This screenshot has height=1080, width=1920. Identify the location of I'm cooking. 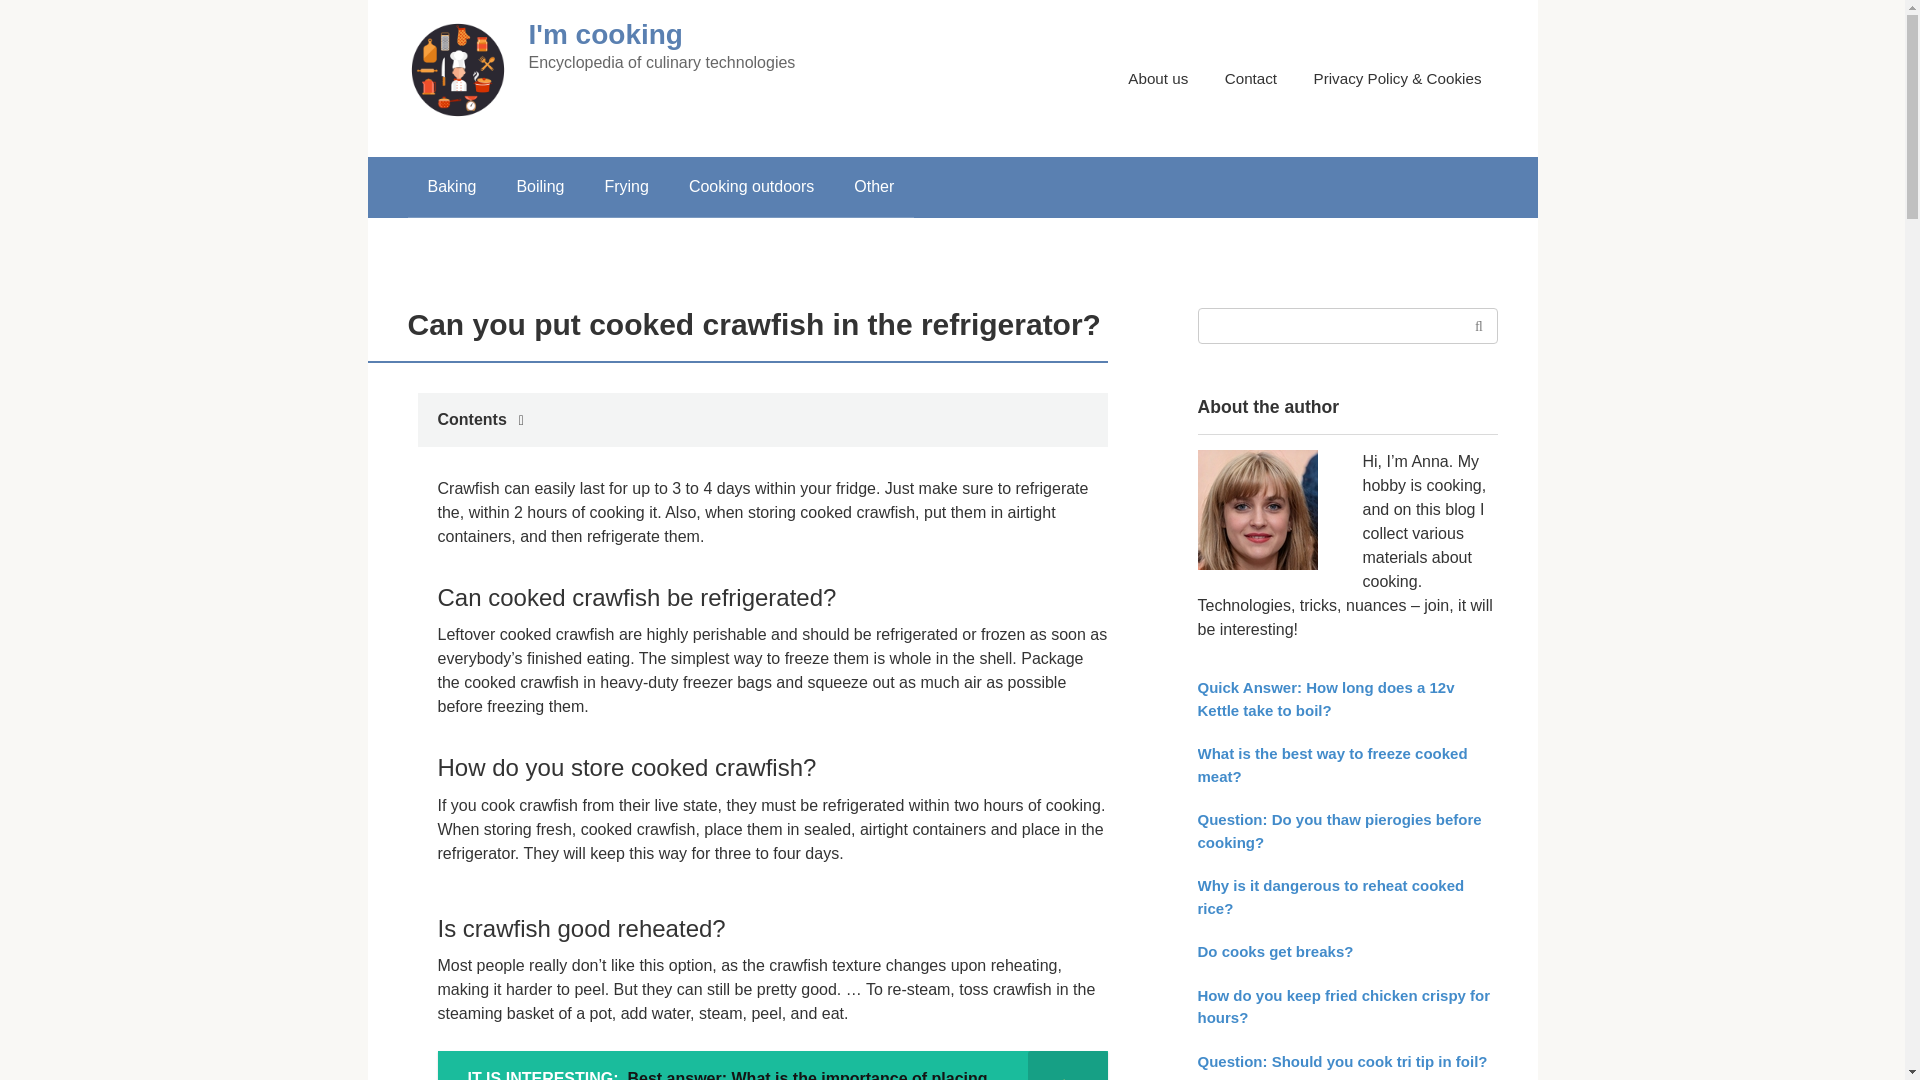
(604, 34).